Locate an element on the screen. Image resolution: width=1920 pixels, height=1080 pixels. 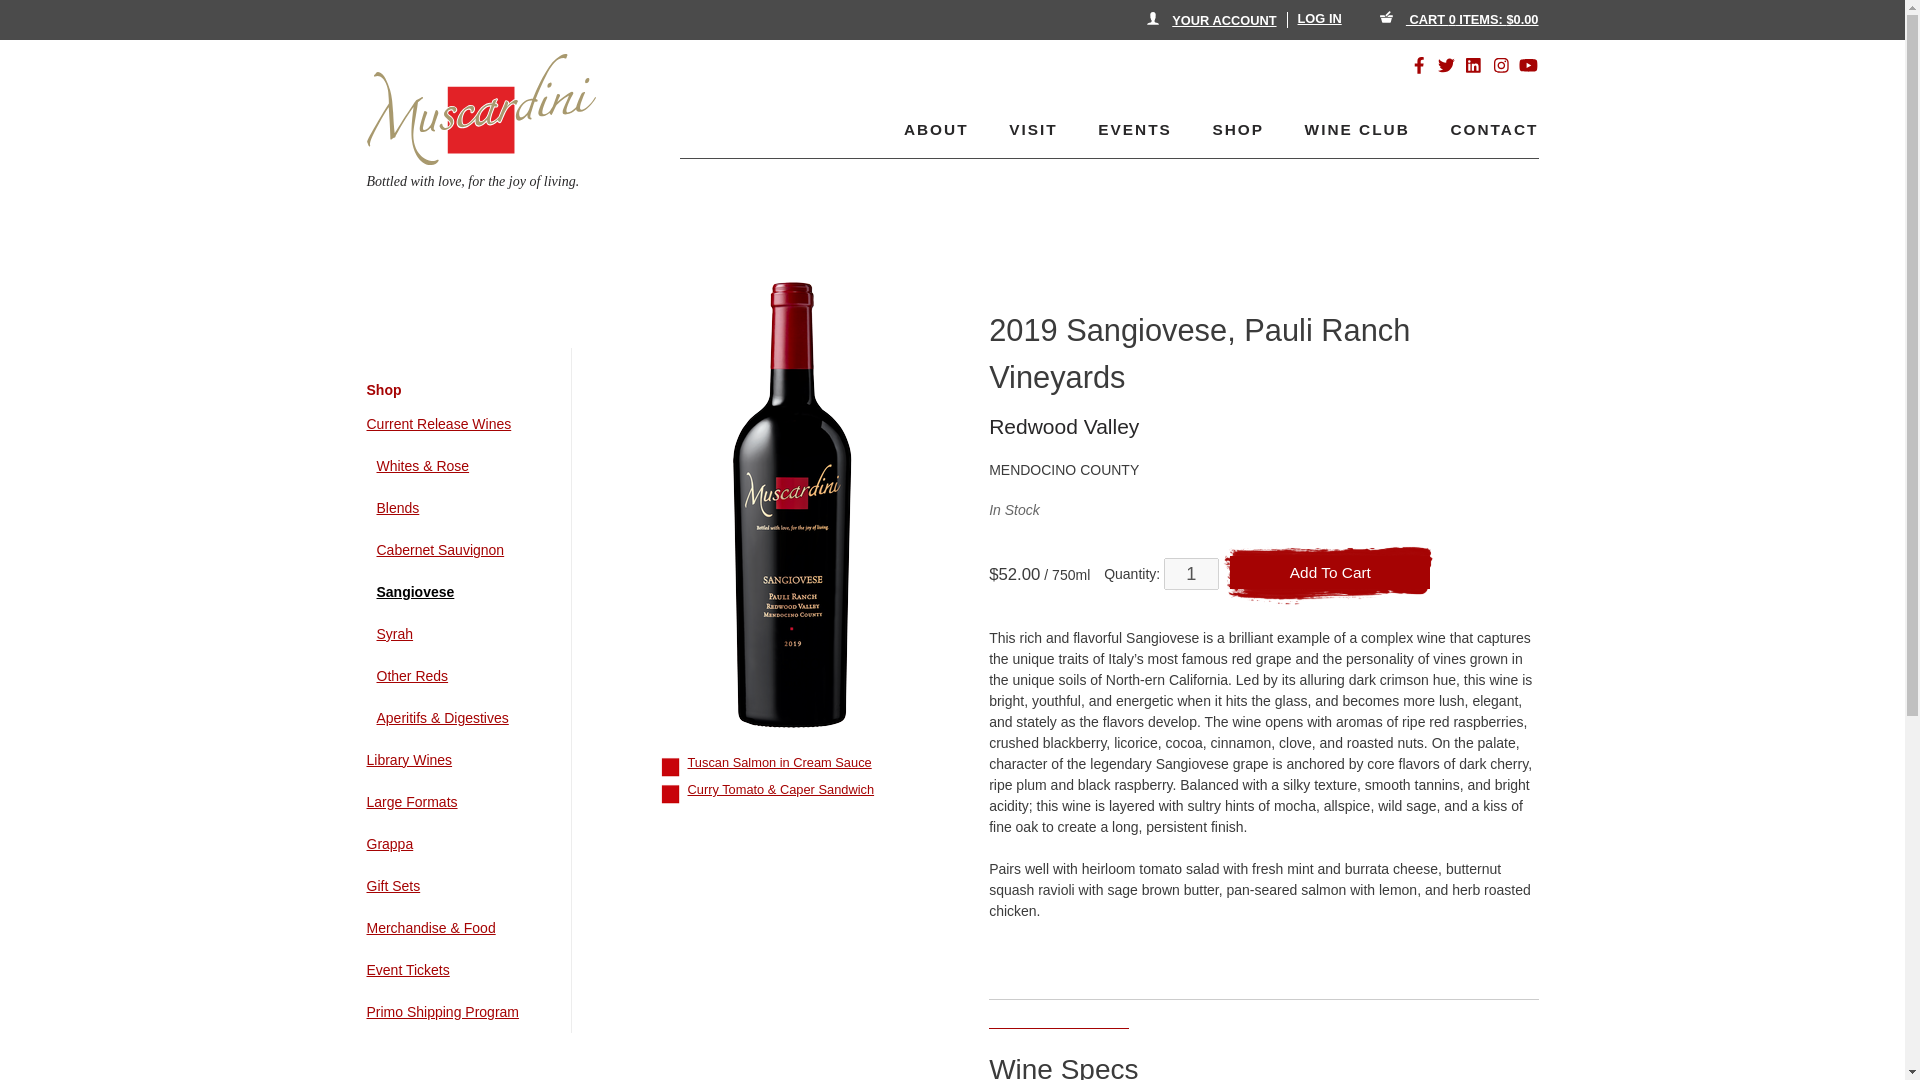
Gift Sets is located at coordinates (456, 886).